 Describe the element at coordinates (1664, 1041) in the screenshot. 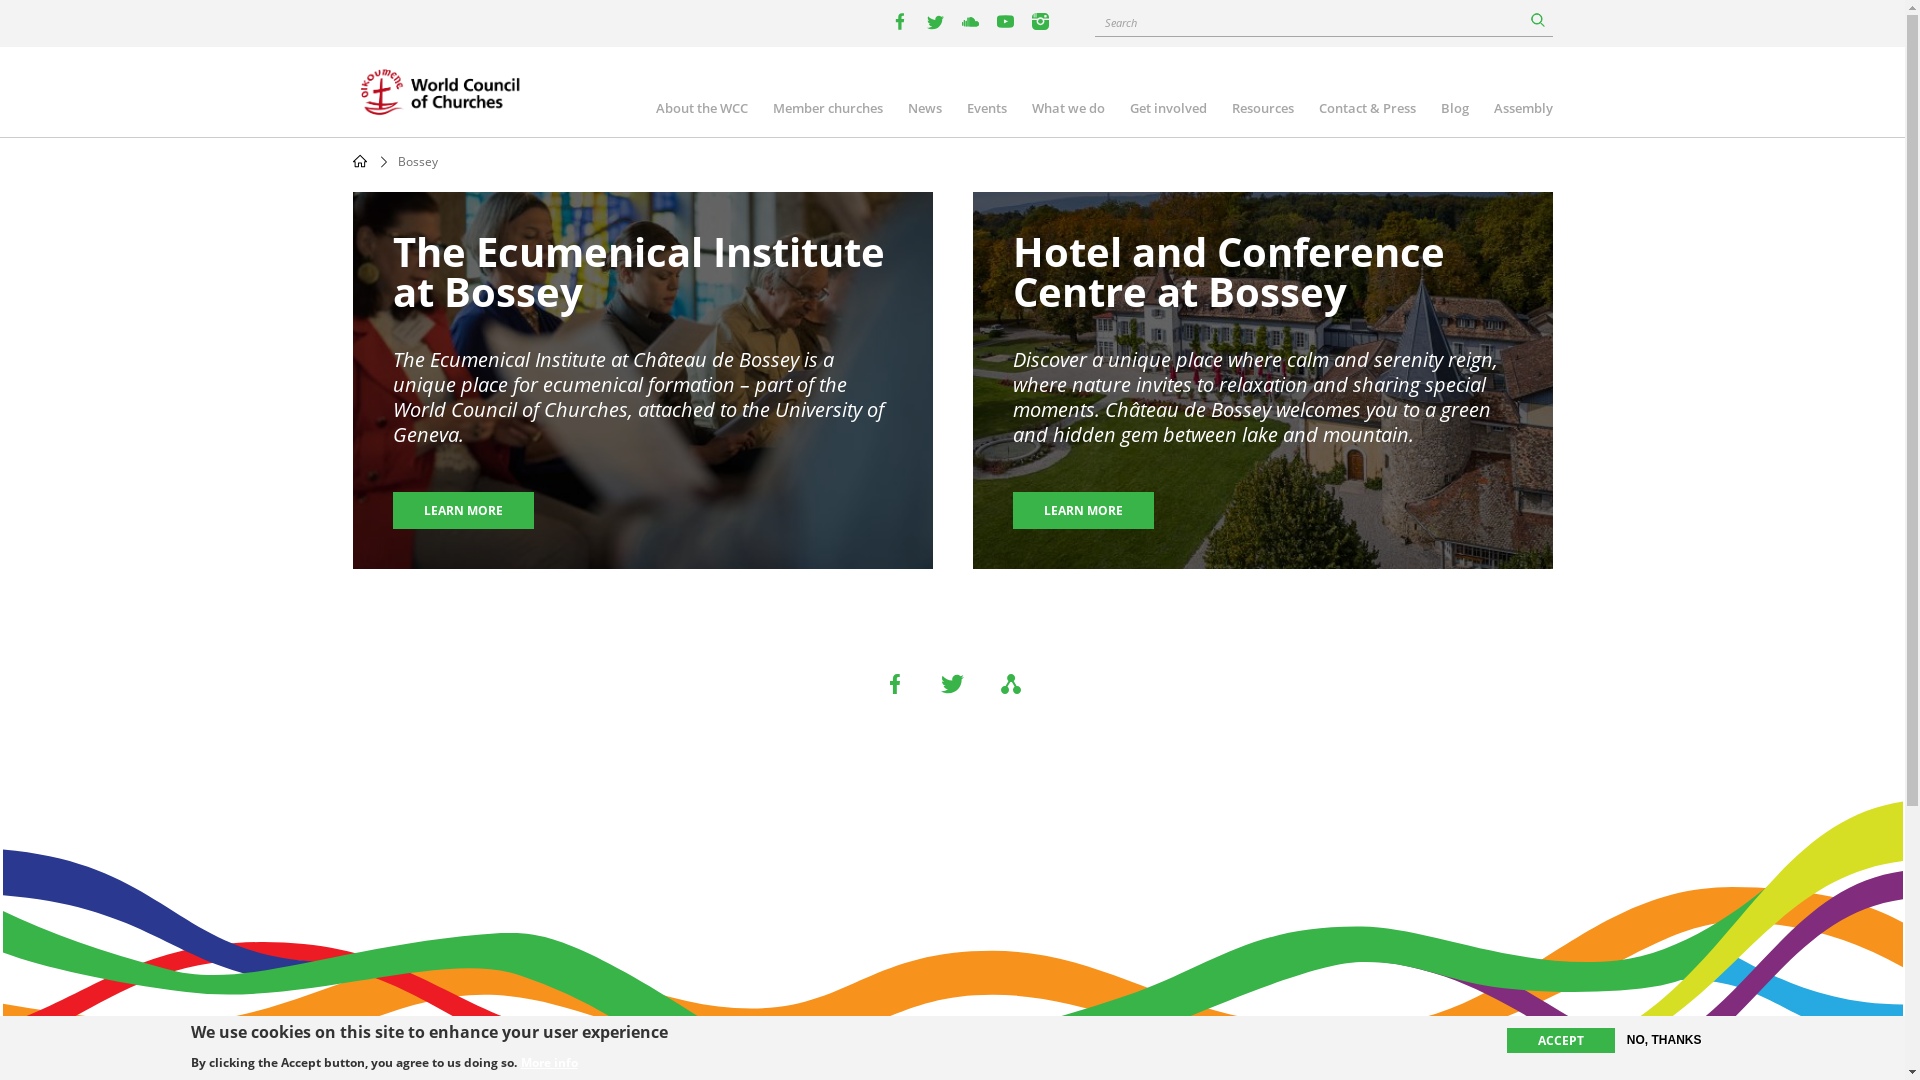

I see `NO, THANKS` at that location.